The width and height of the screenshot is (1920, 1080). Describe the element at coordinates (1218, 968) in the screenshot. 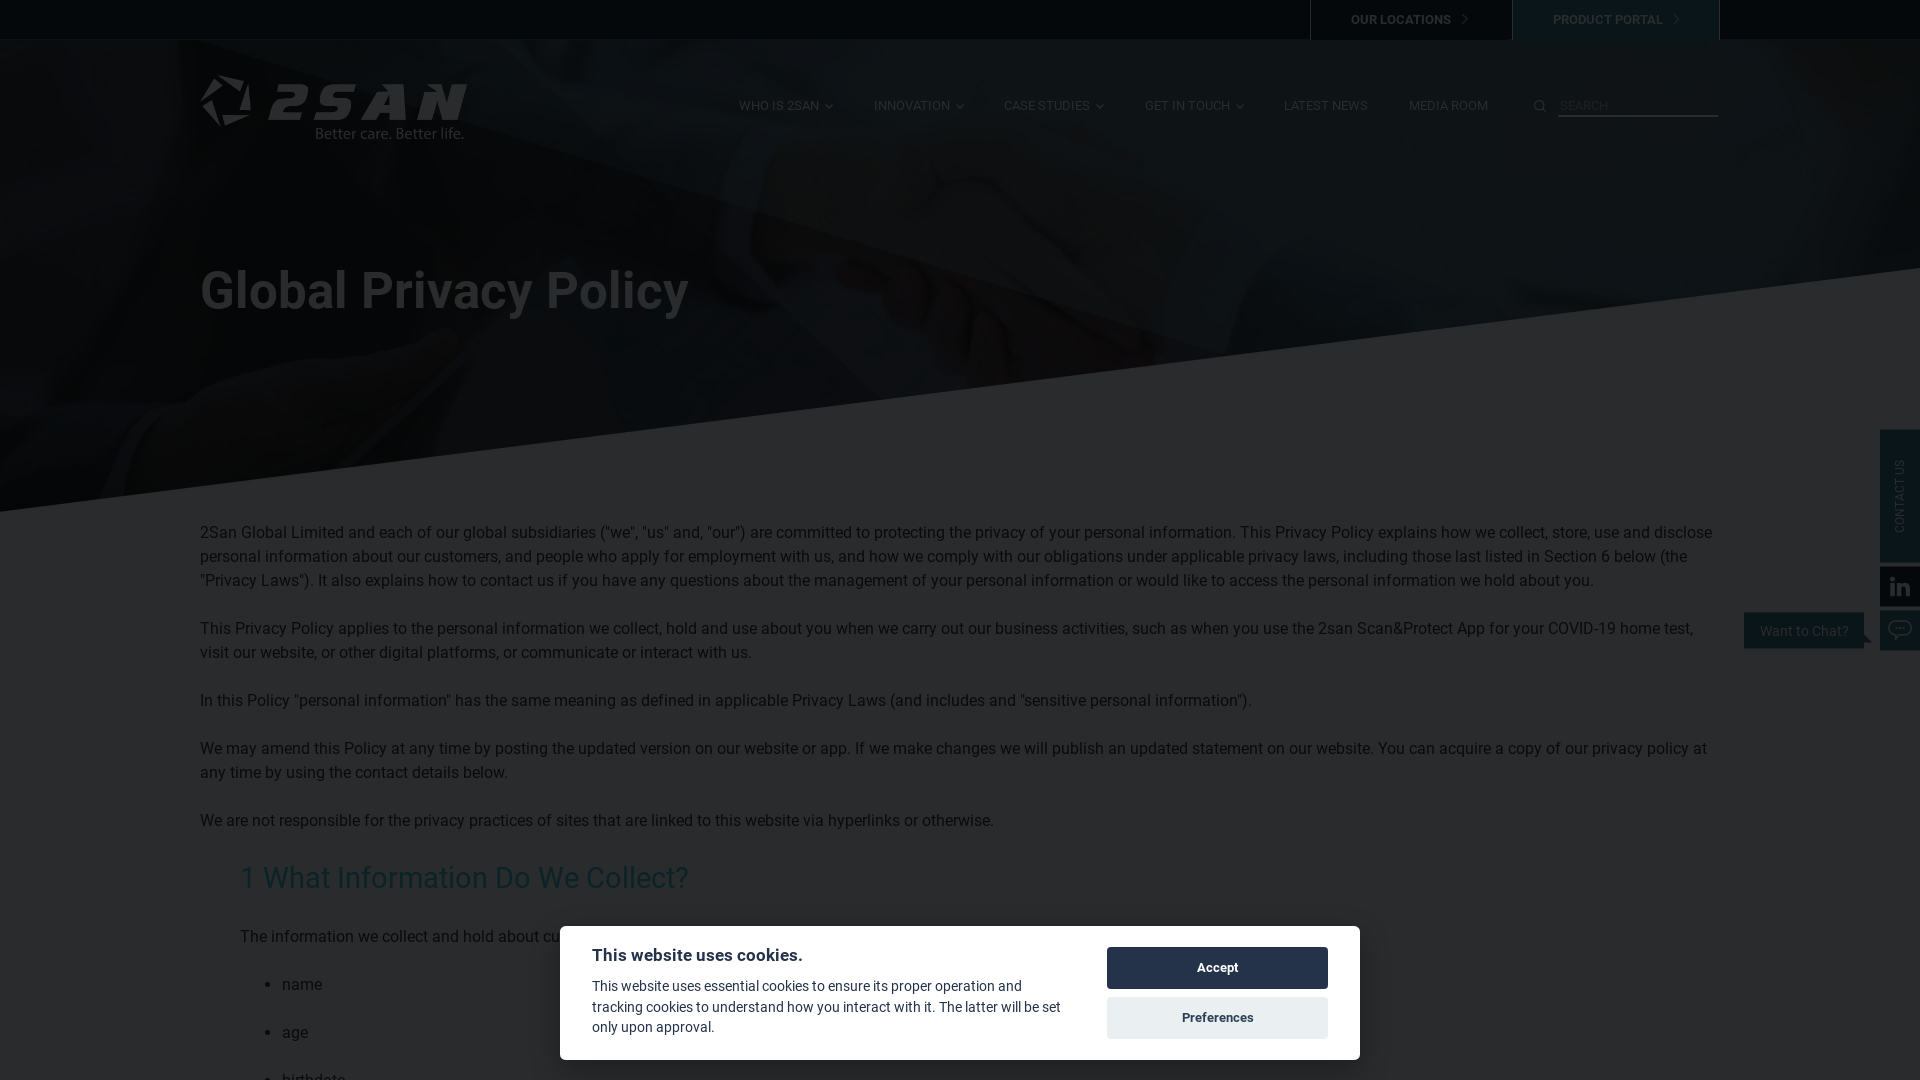

I see `Accept` at that location.